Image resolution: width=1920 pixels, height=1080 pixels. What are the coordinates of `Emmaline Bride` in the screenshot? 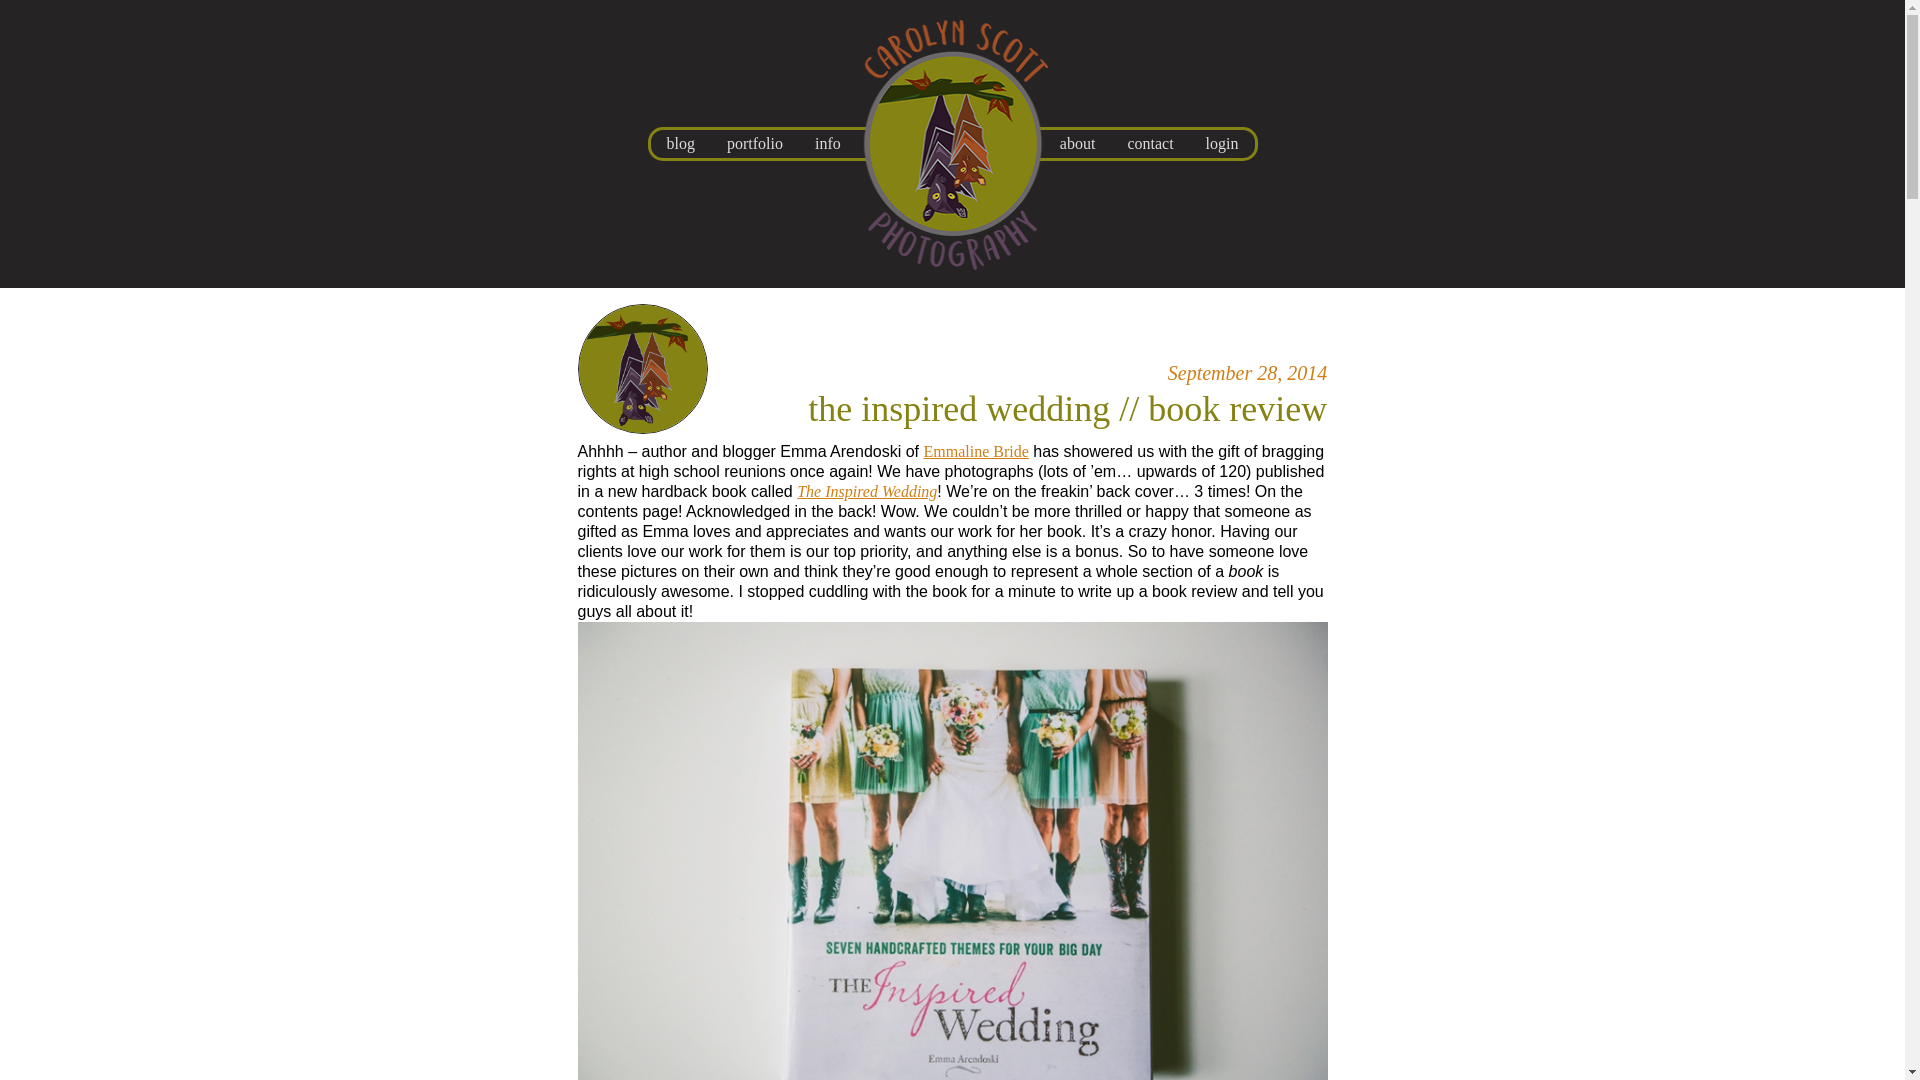 It's located at (976, 451).